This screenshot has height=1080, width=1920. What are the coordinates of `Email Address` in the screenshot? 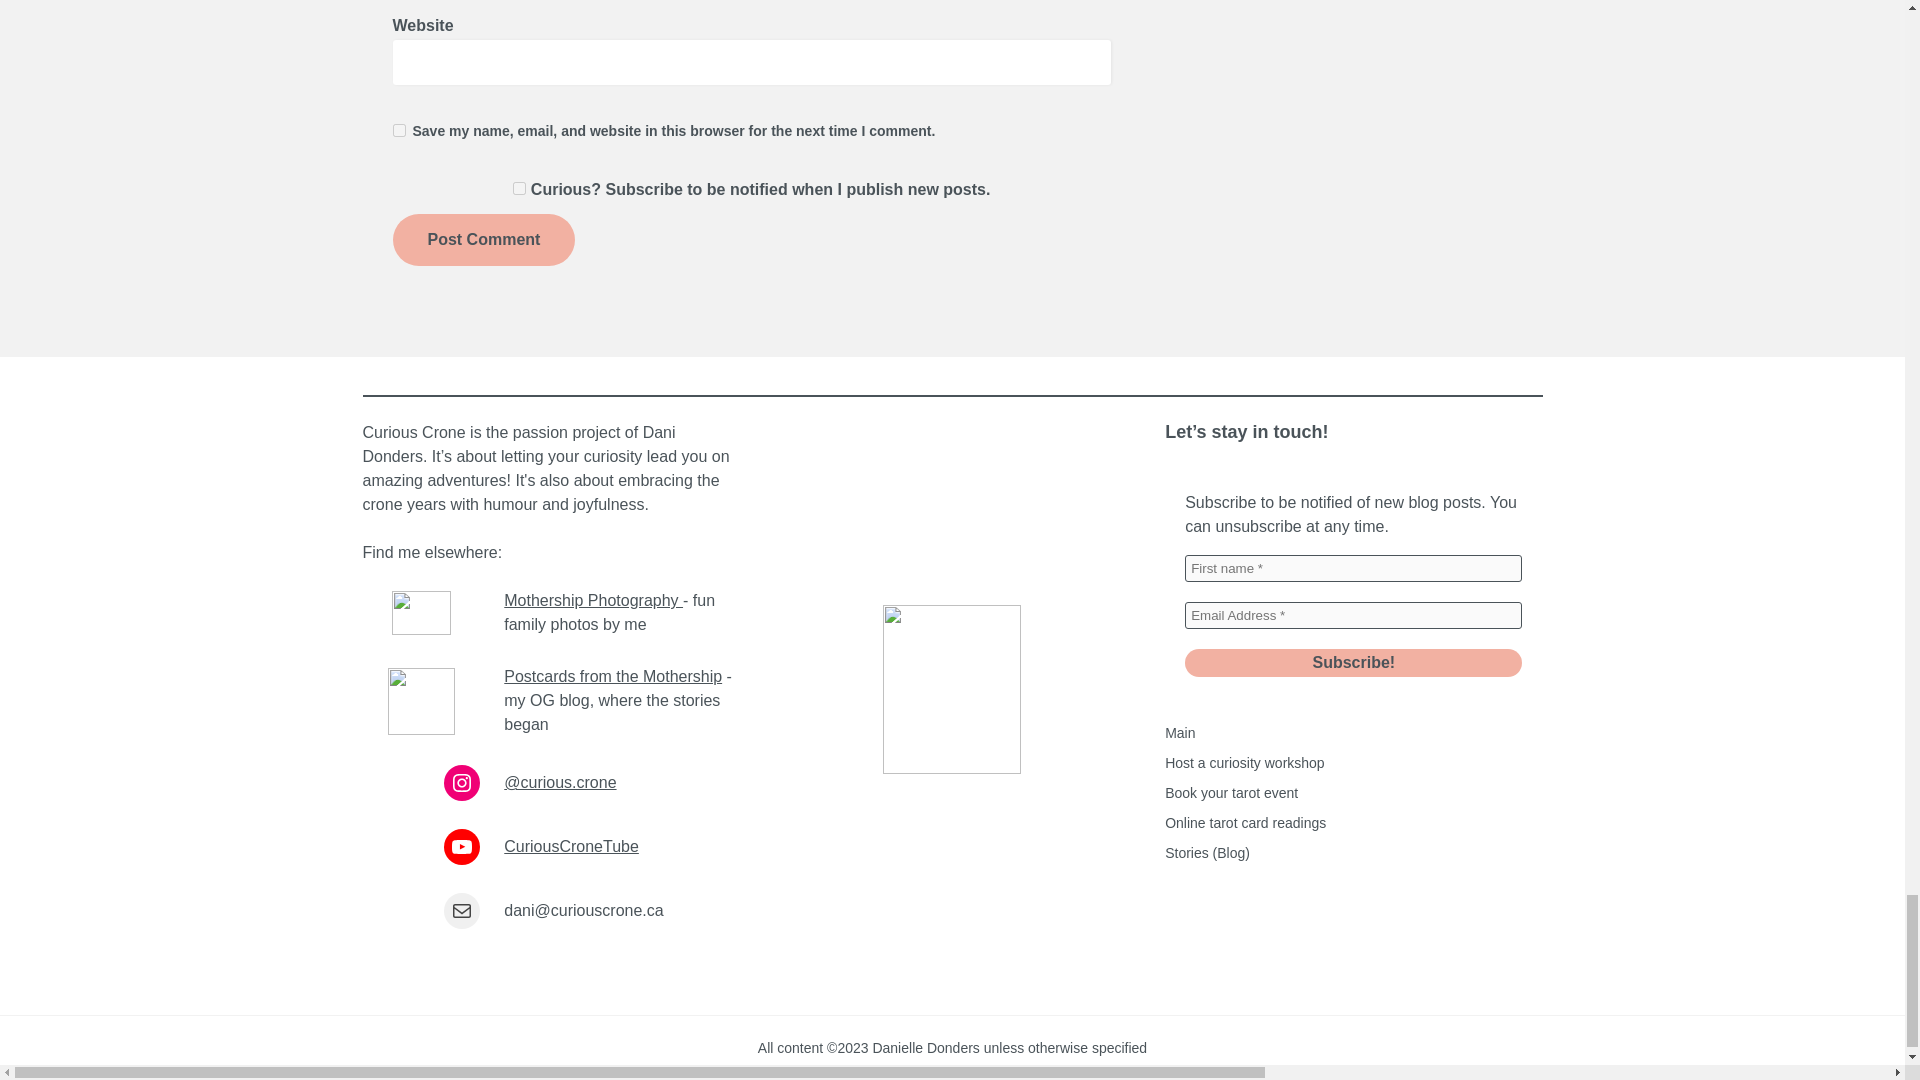 It's located at (1353, 614).